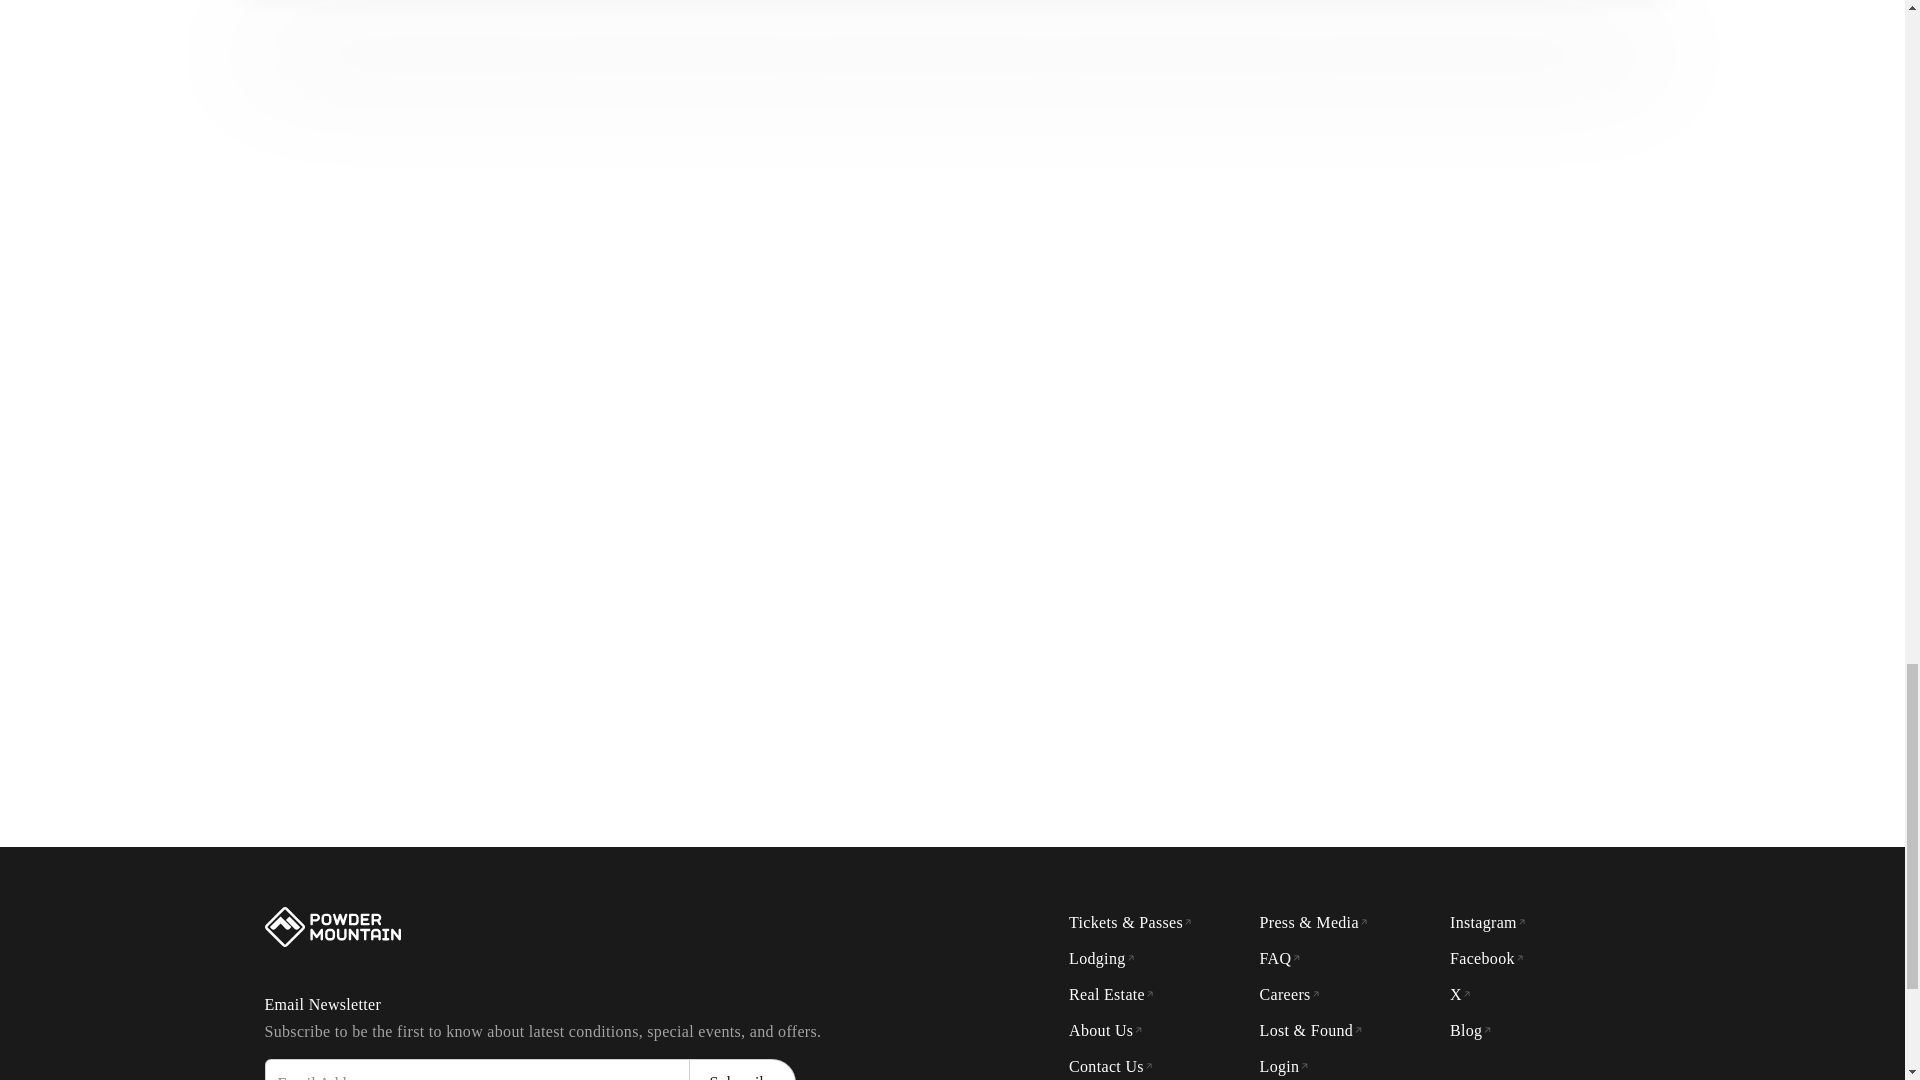 This screenshot has height=1080, width=1920. I want to click on Login, so click(1284, 1066).